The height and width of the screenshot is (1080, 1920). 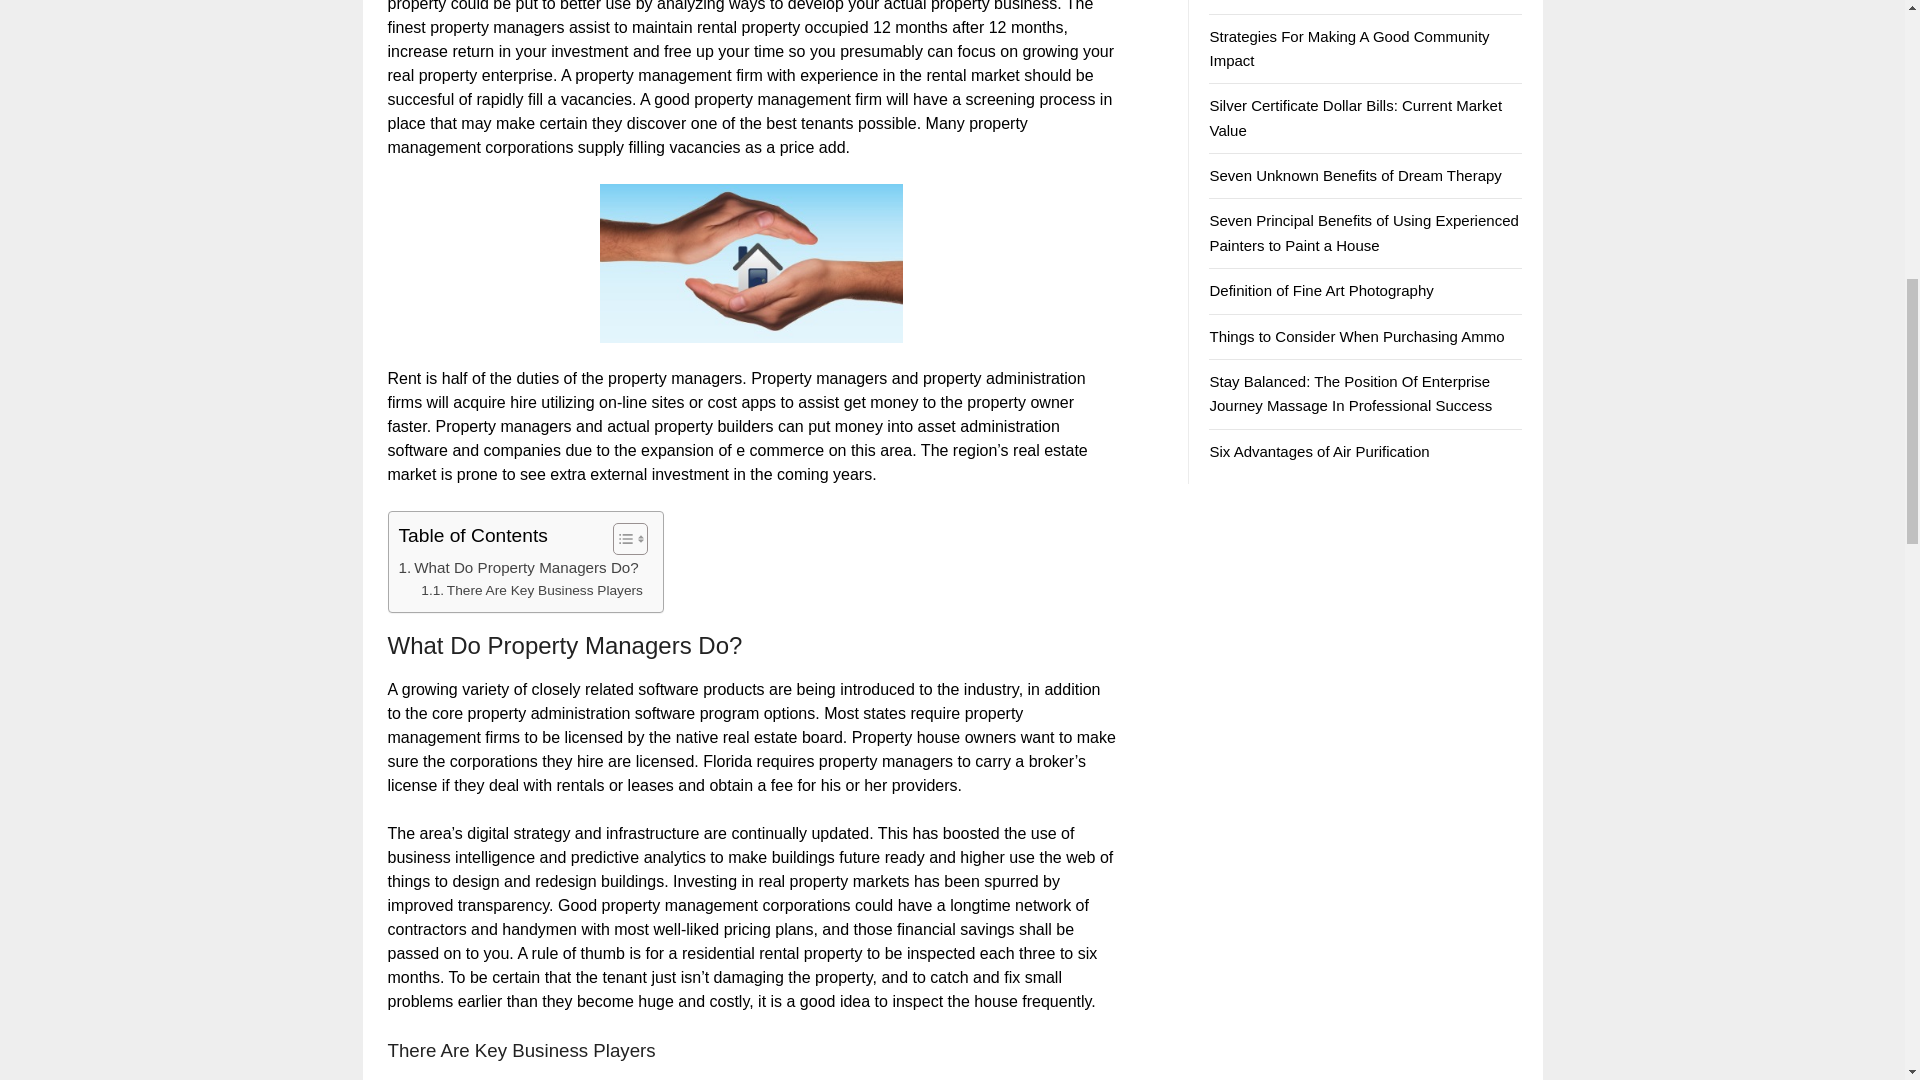 I want to click on Strategies For Making A Good Community Impact, so click(x=1349, y=48).